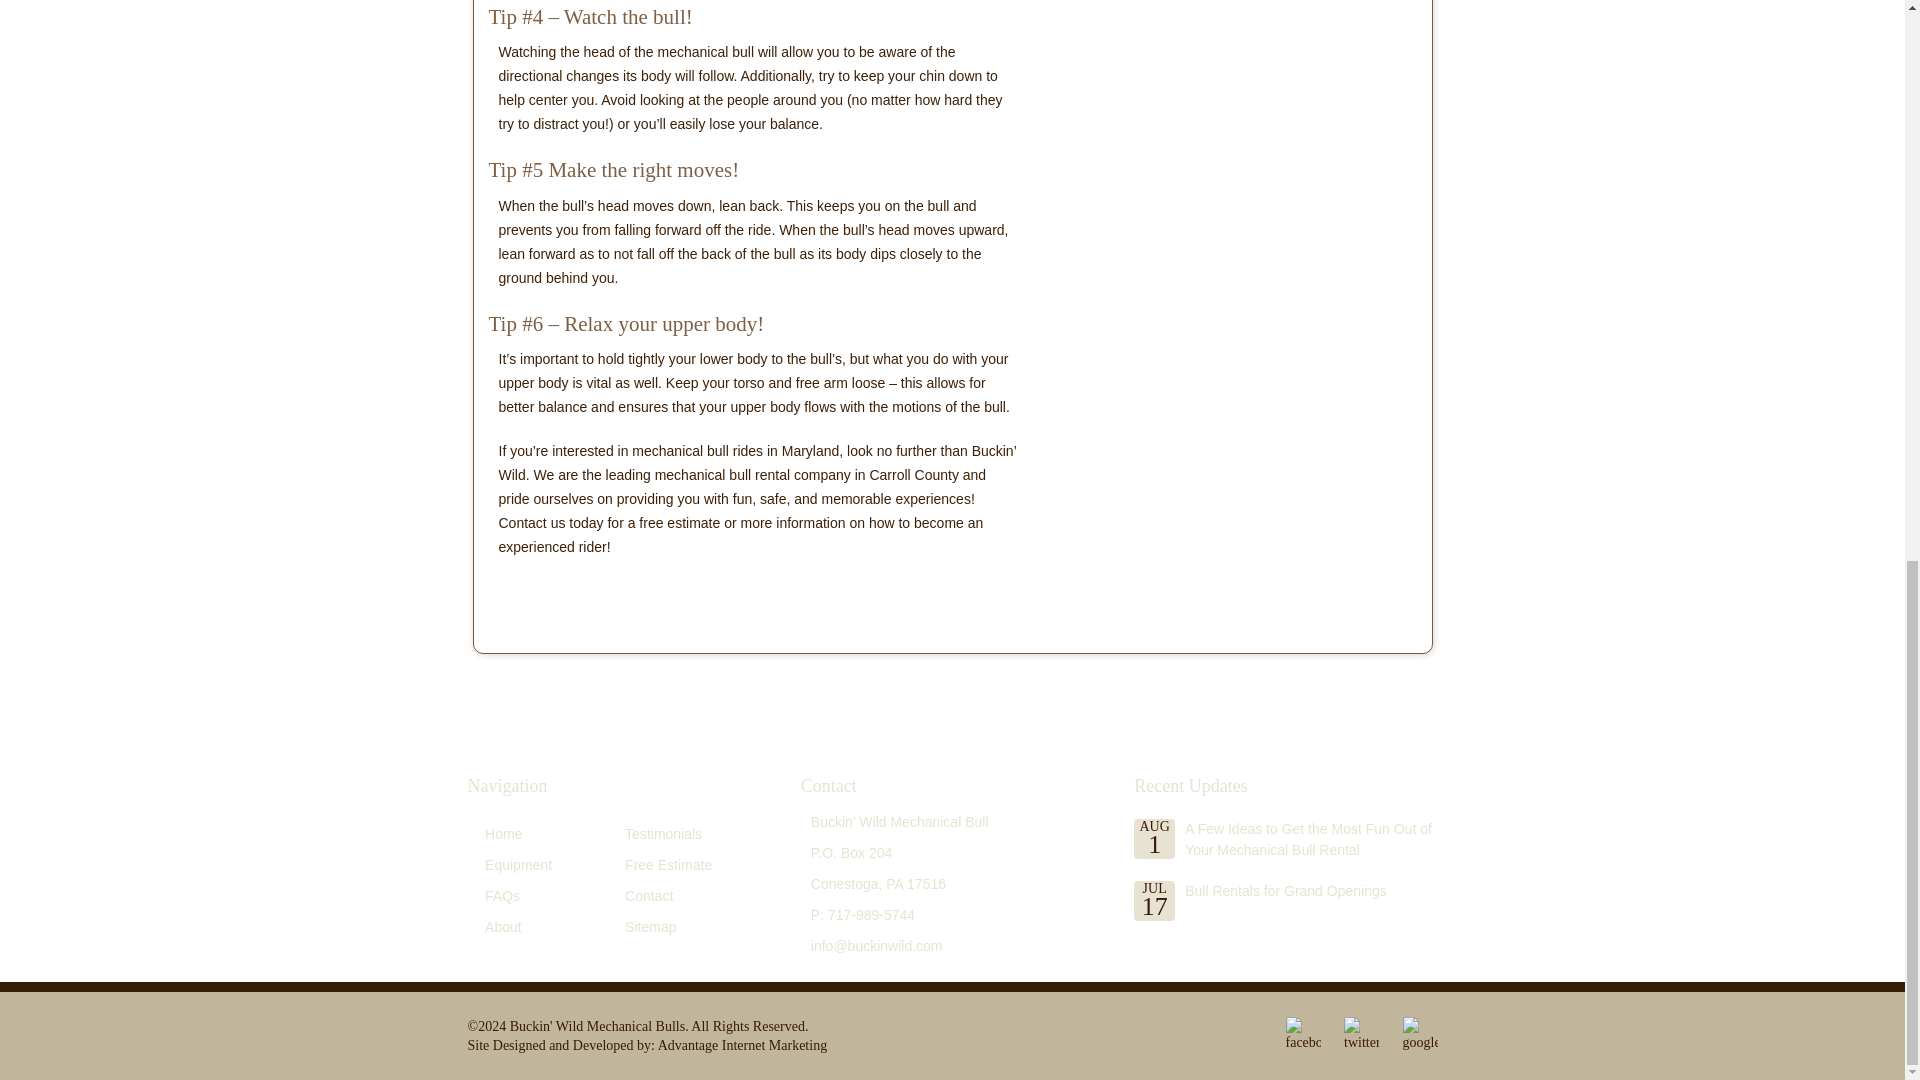  I want to click on Sitemap, so click(650, 927).